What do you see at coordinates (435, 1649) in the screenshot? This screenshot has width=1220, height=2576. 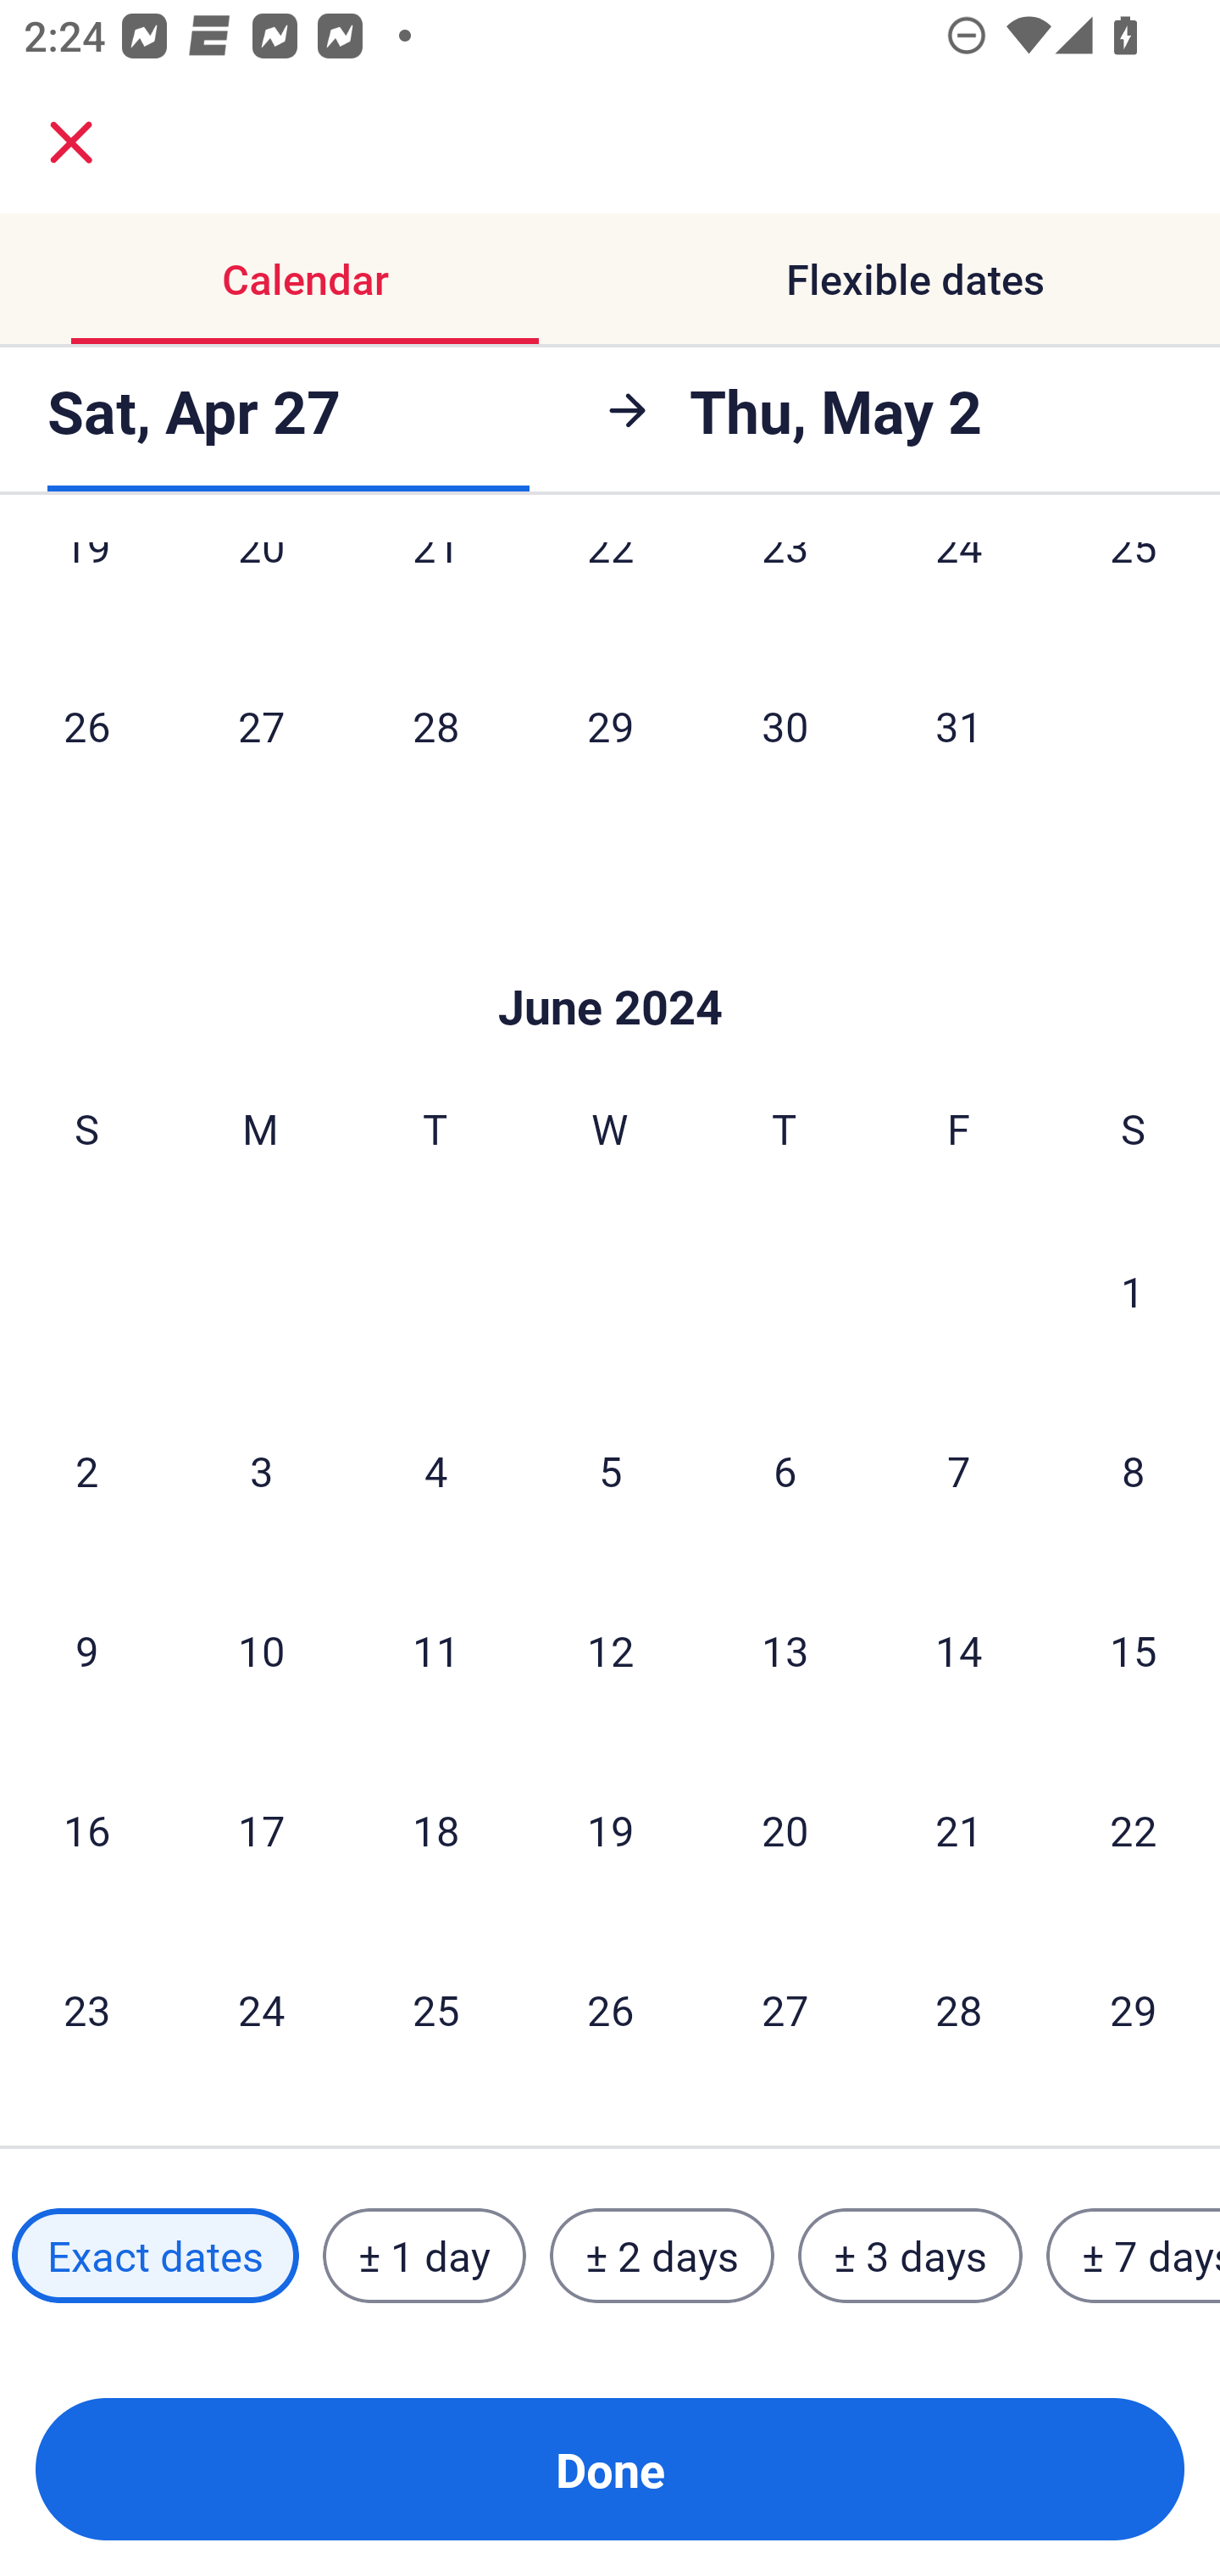 I see `11 Tuesday, June 11, 2024` at bounding box center [435, 1649].